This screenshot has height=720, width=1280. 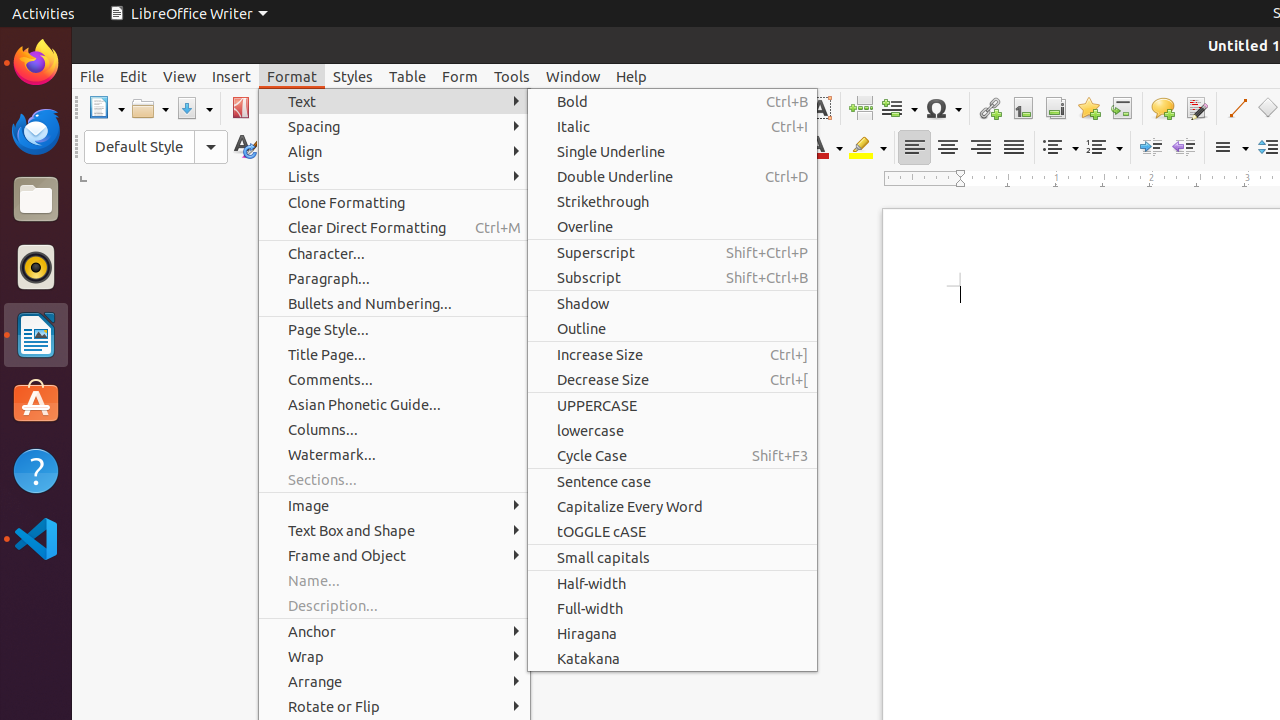 What do you see at coordinates (630, 148) in the screenshot?
I see `Underline` at bounding box center [630, 148].